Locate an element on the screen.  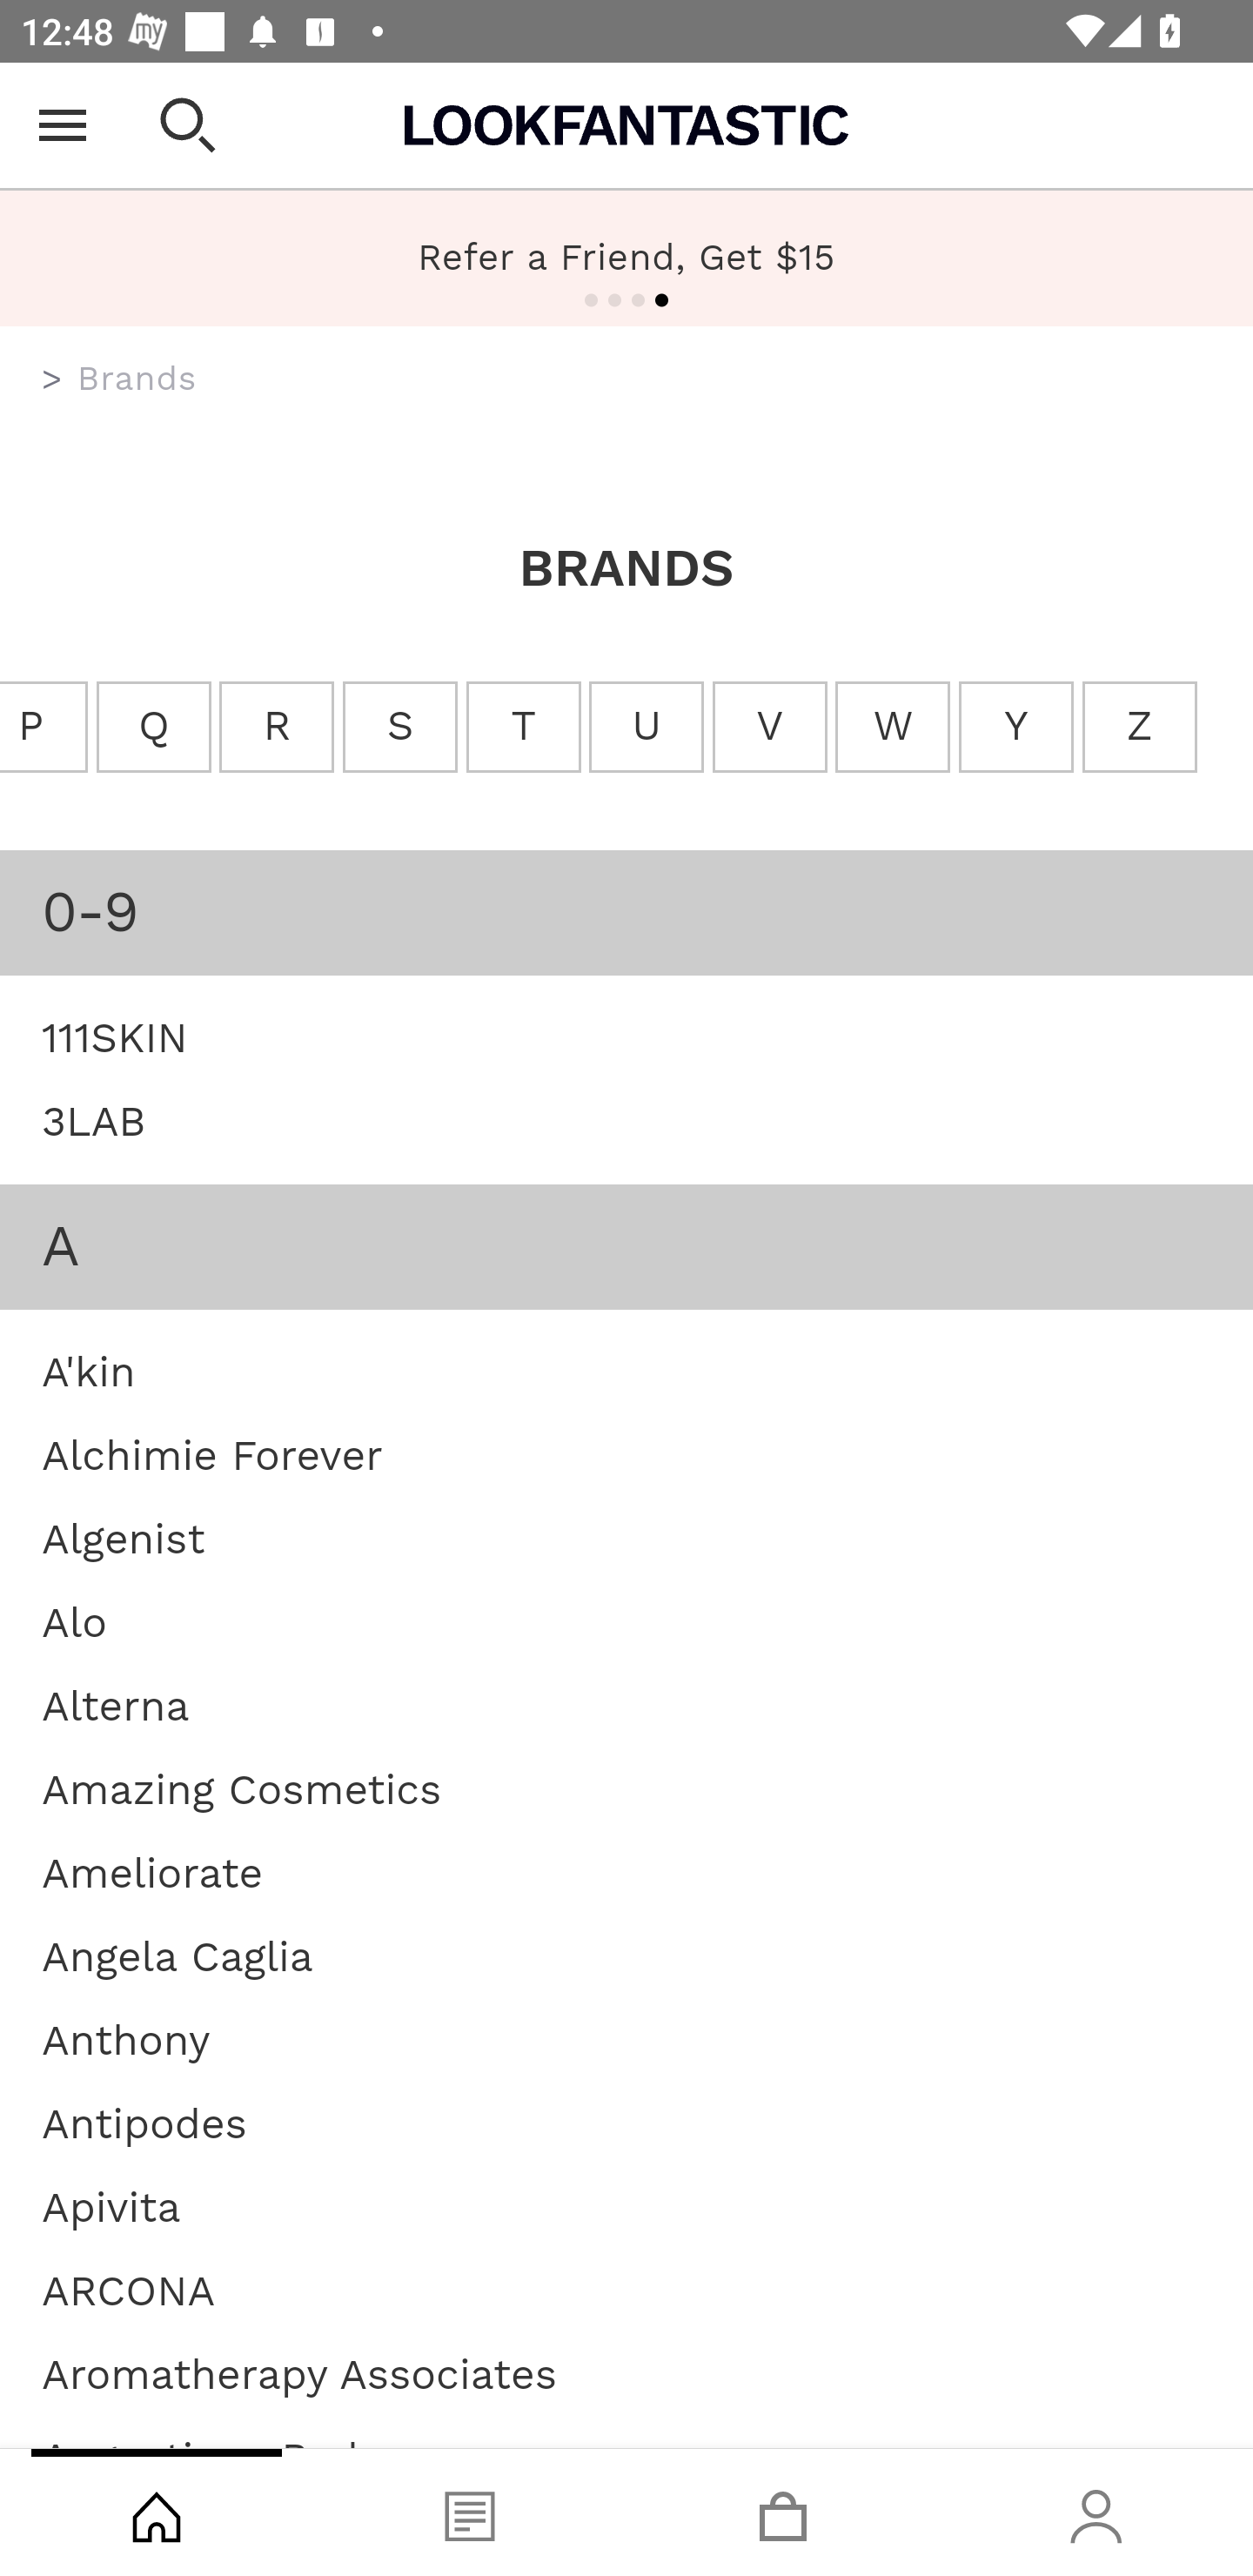
Algenist is located at coordinates (124, 1537).